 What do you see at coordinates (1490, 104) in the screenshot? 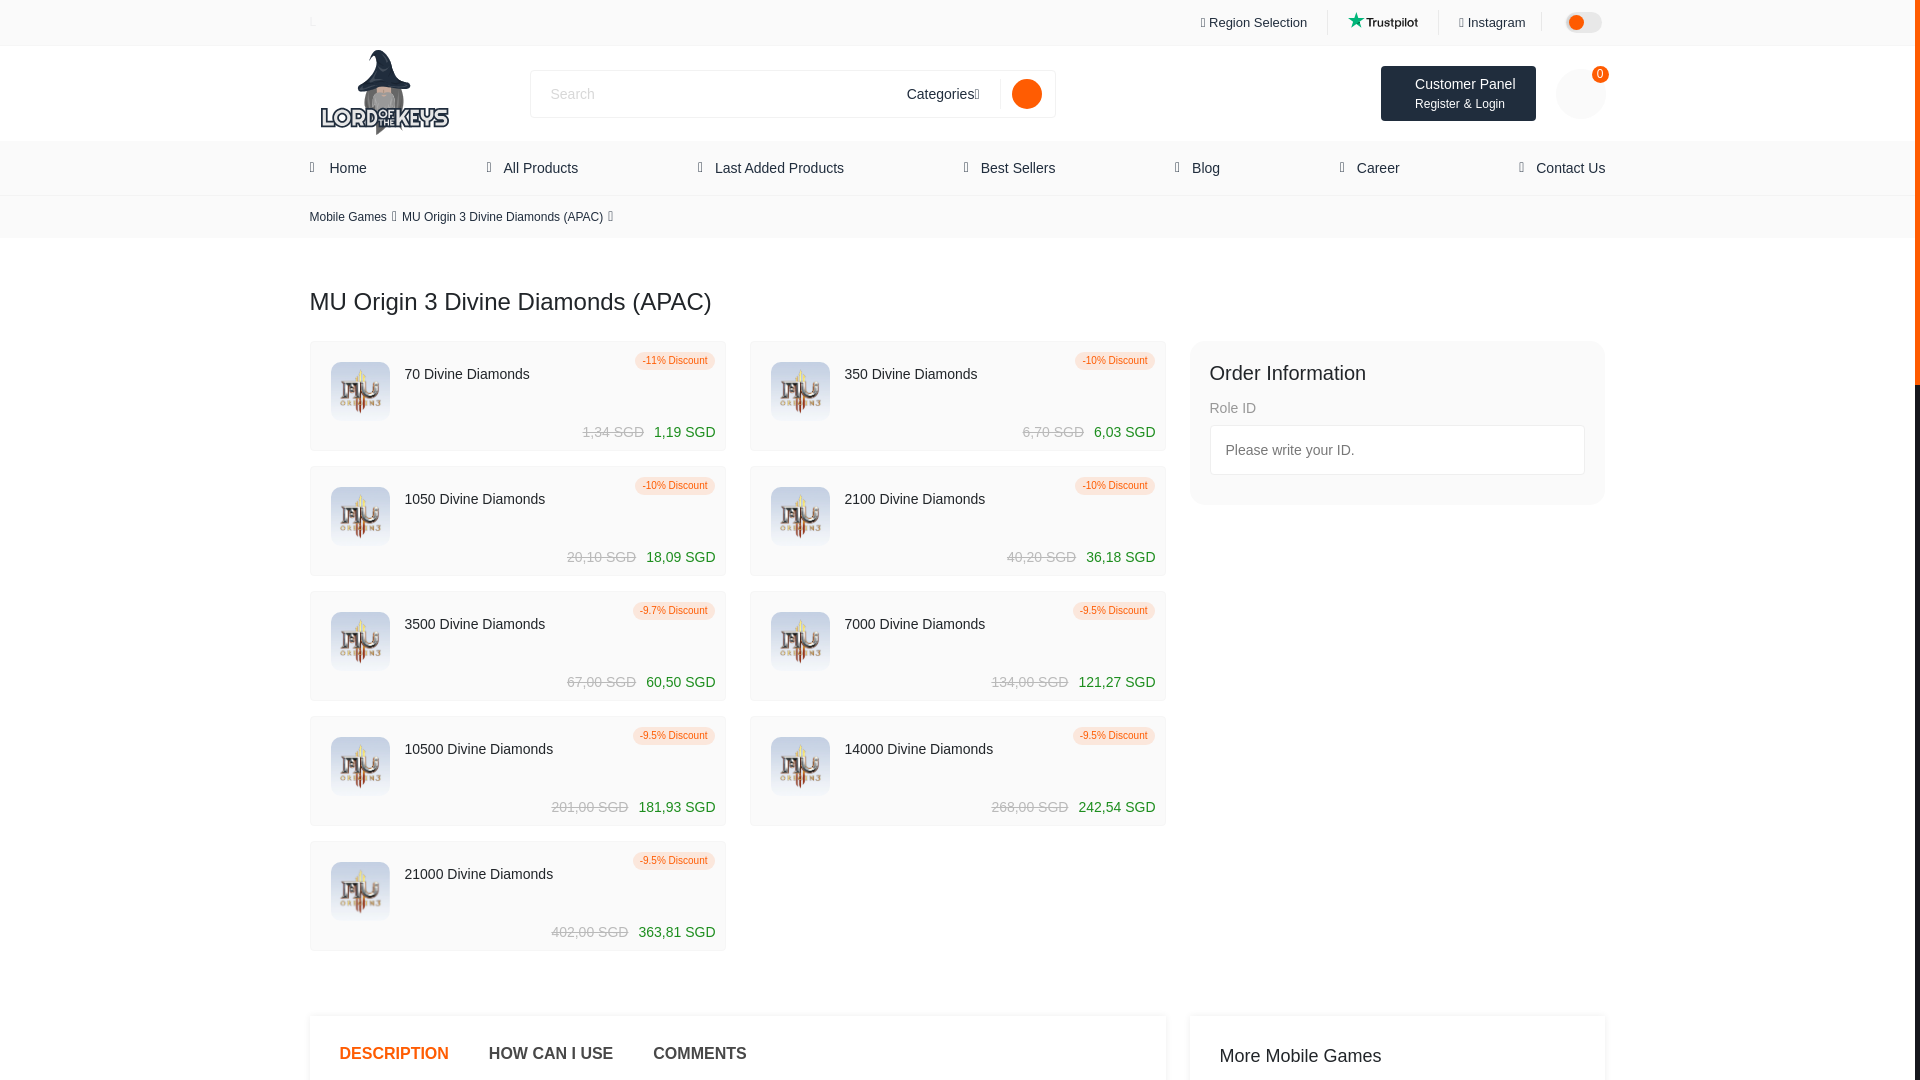
I see `Login` at bounding box center [1490, 104].